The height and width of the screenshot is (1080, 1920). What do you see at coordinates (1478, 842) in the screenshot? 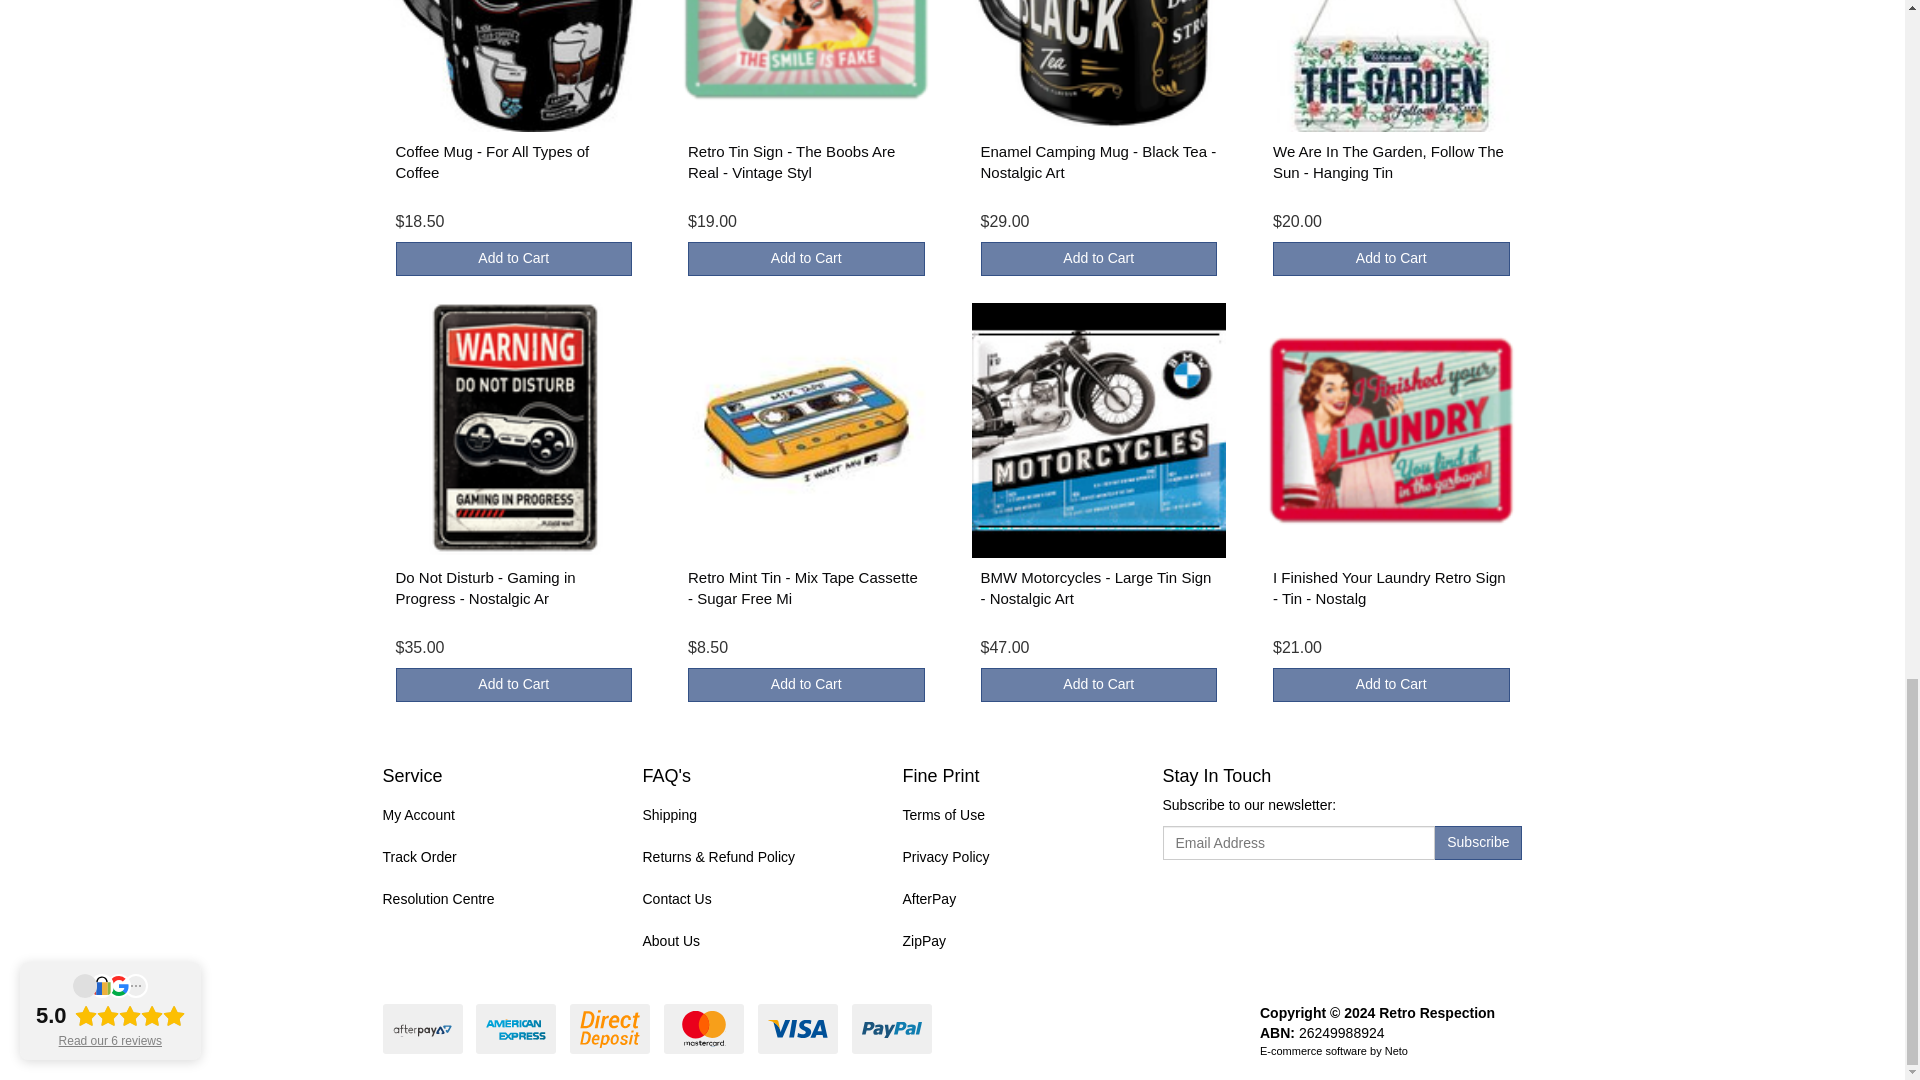
I see `Subscribe` at bounding box center [1478, 842].